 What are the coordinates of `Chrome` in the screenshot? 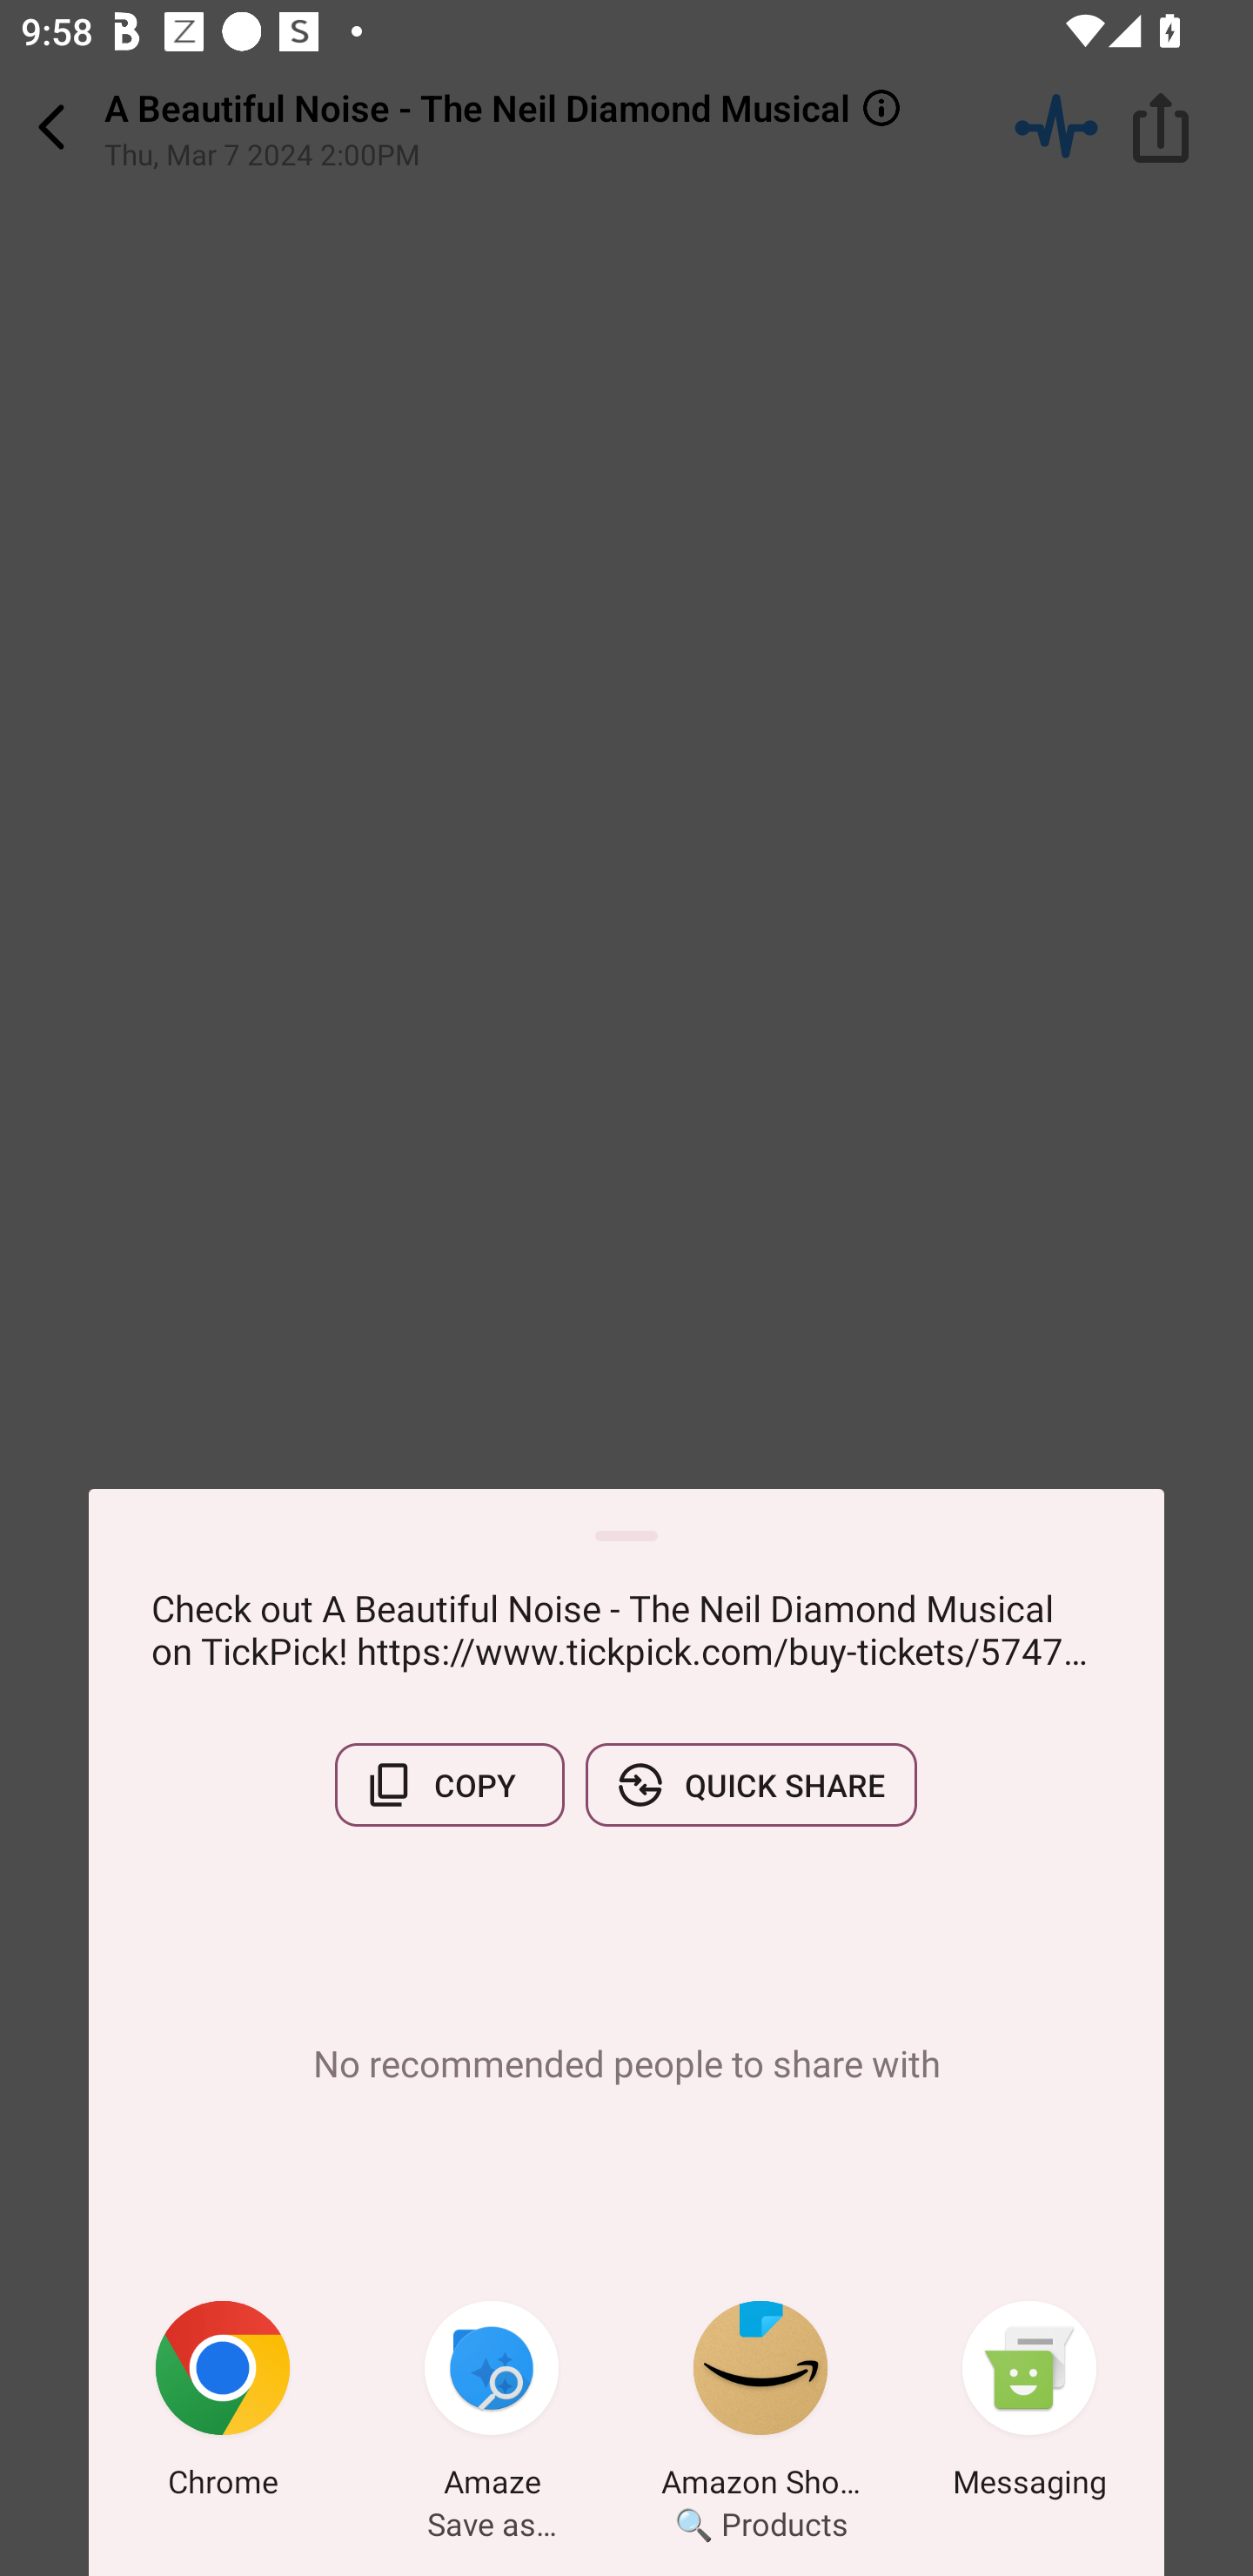 It's located at (223, 2405).